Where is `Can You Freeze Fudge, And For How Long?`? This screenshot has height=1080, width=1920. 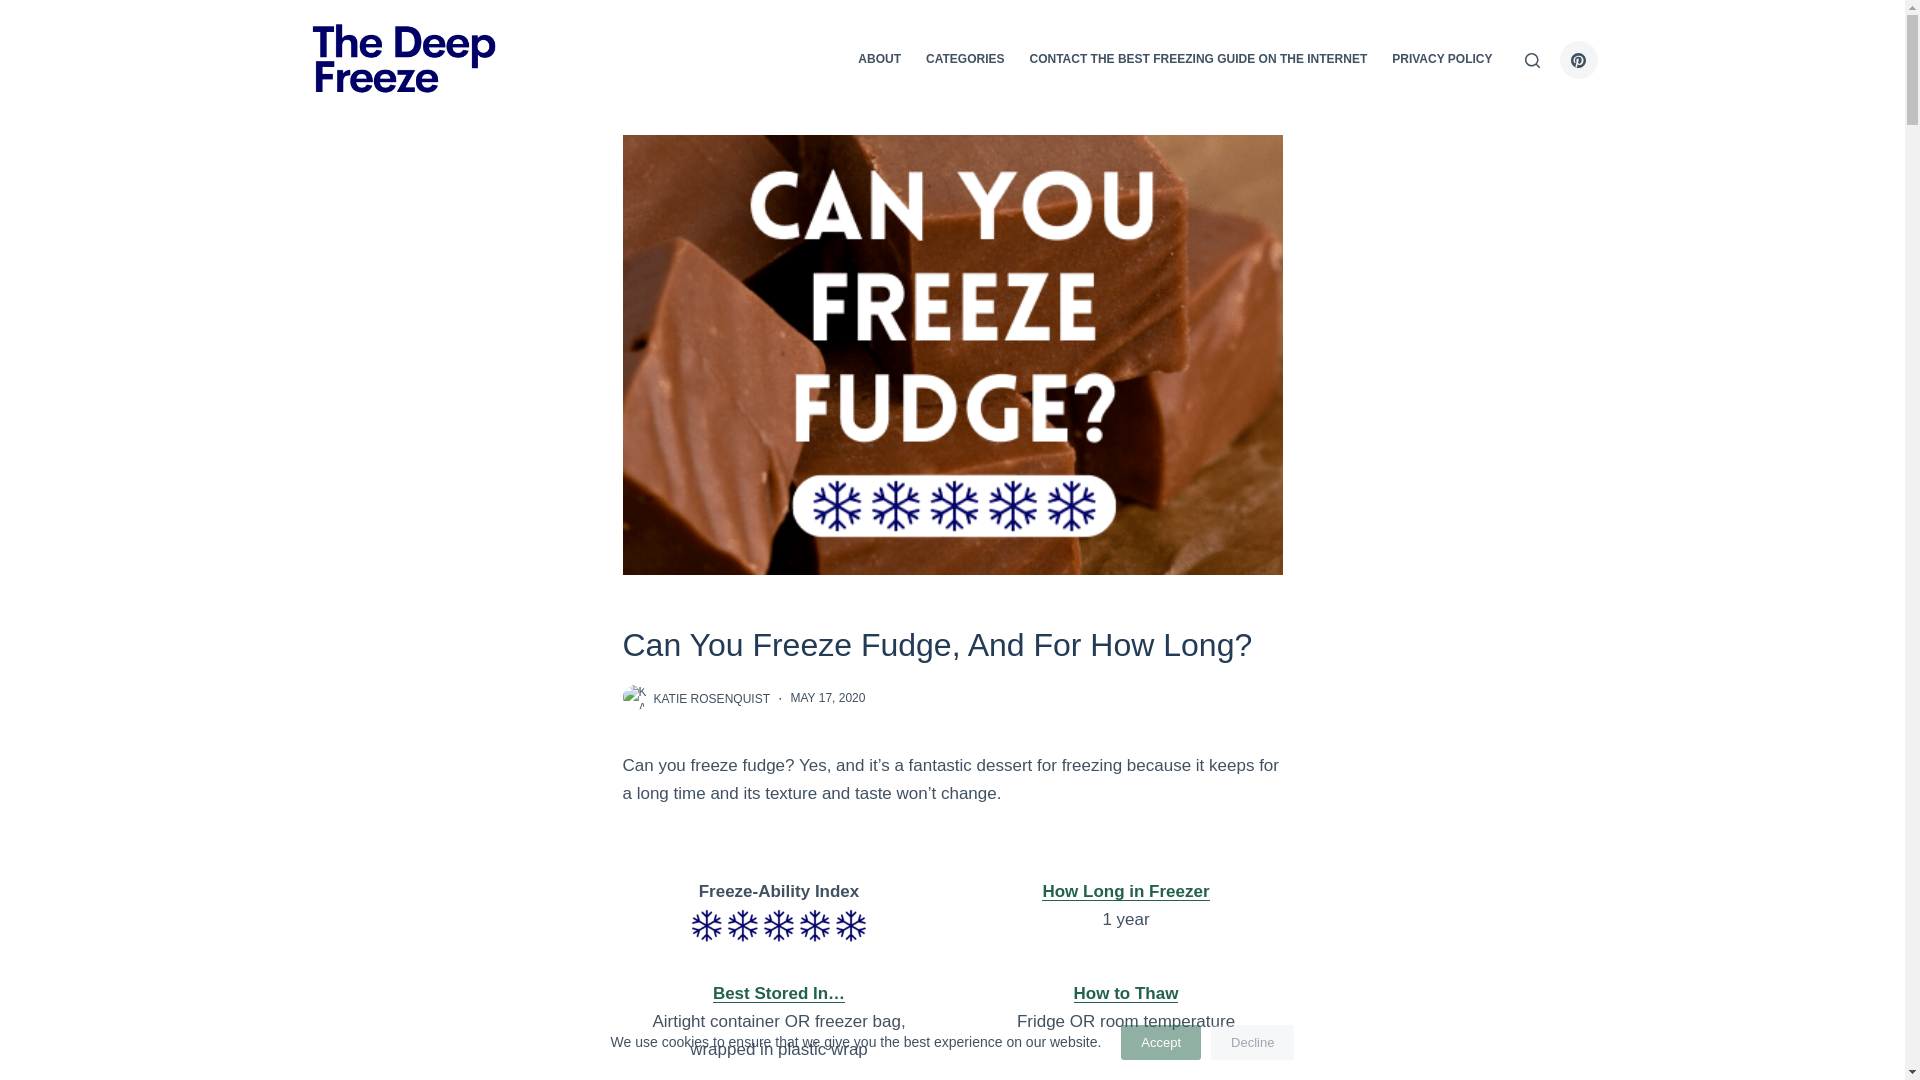
Can You Freeze Fudge, And For How Long? is located at coordinates (952, 646).